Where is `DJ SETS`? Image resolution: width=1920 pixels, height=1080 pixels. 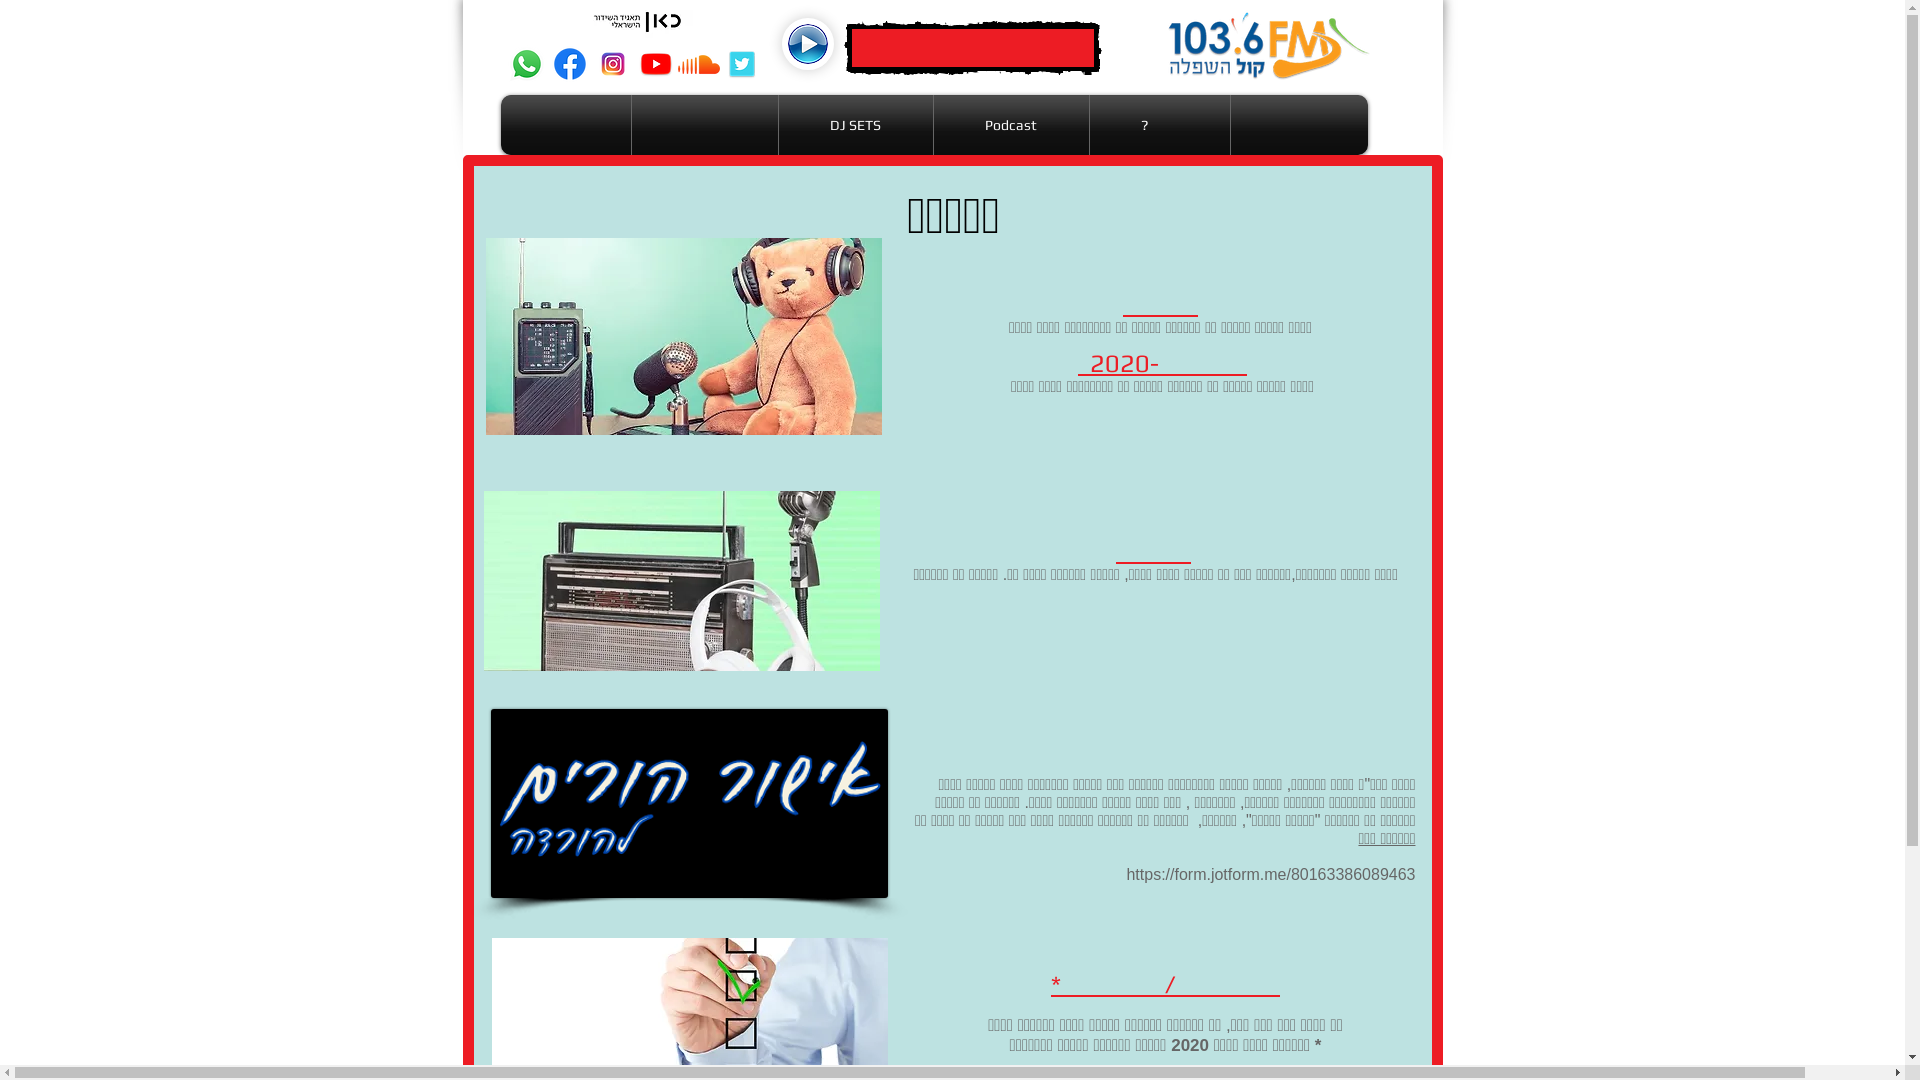 DJ SETS is located at coordinates (856, 125).